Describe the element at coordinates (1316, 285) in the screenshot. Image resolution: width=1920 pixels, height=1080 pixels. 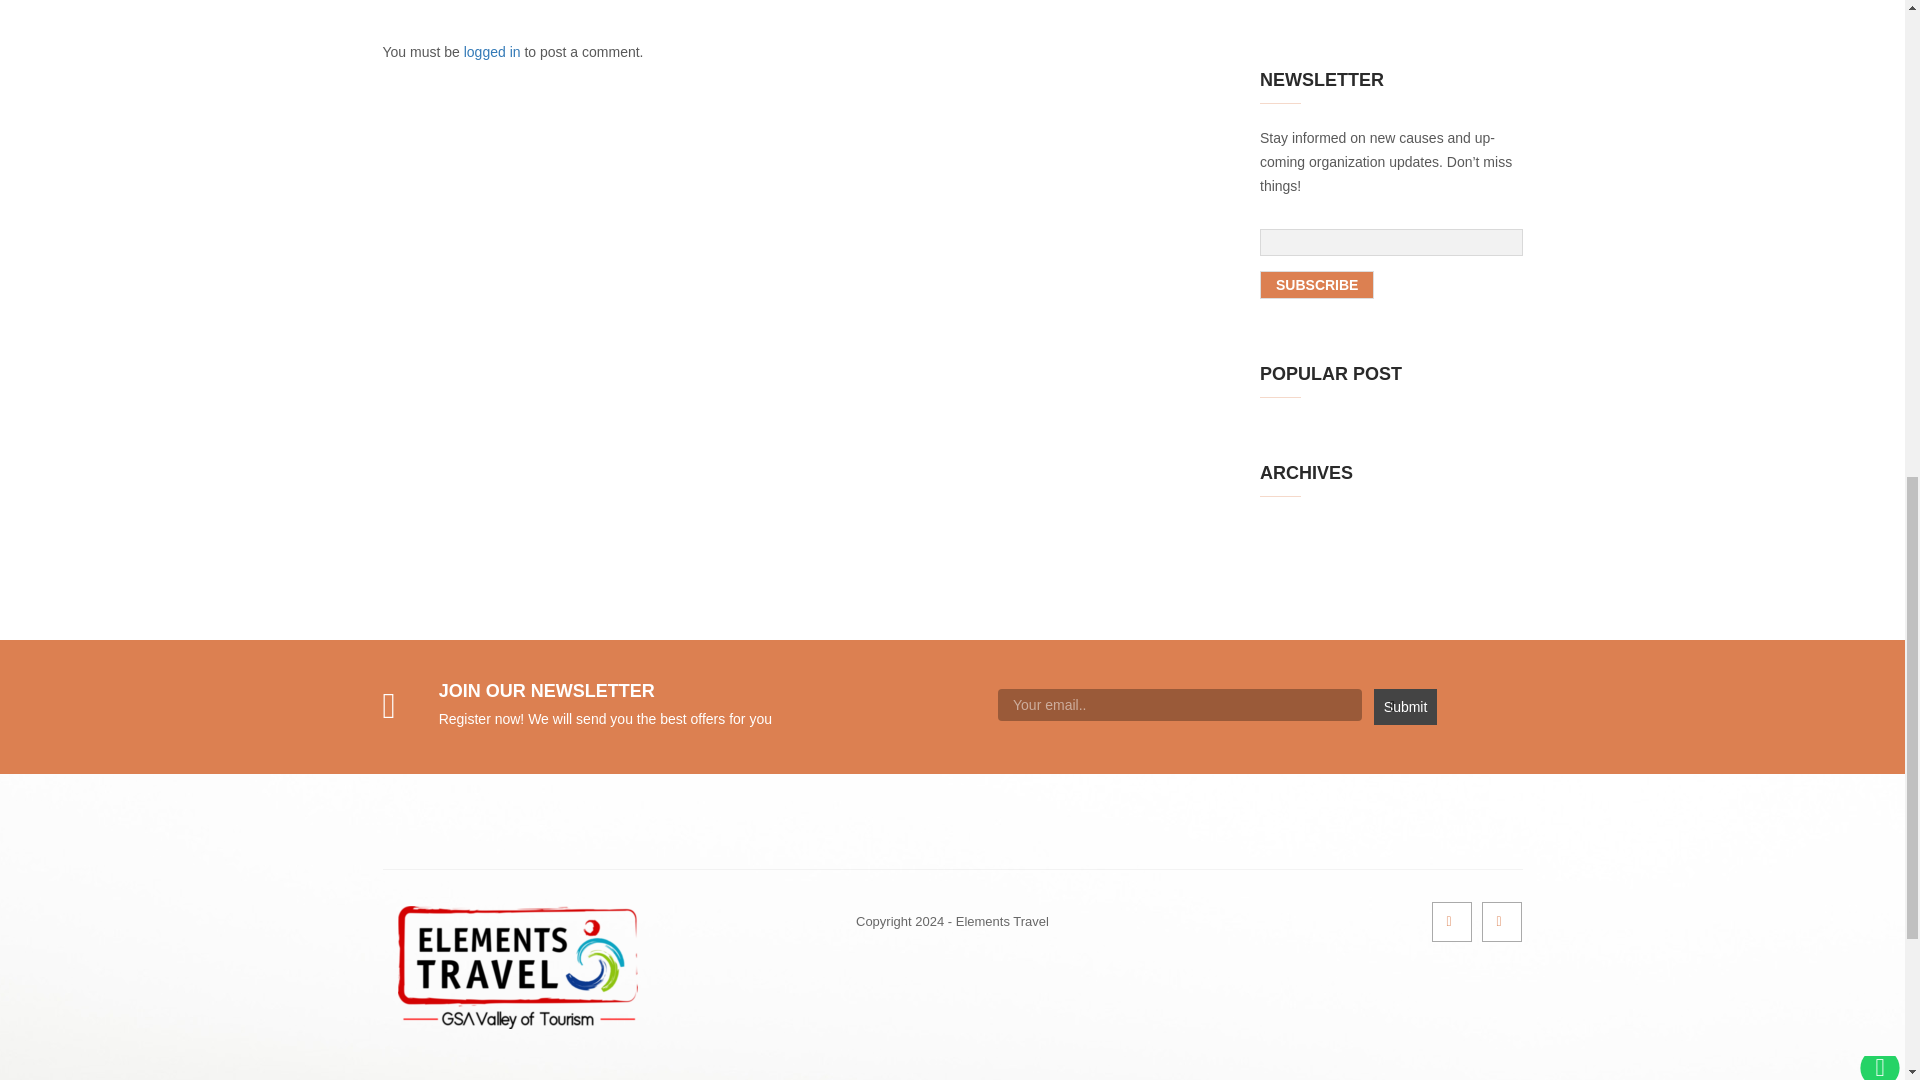
I see `Subscribe` at that location.